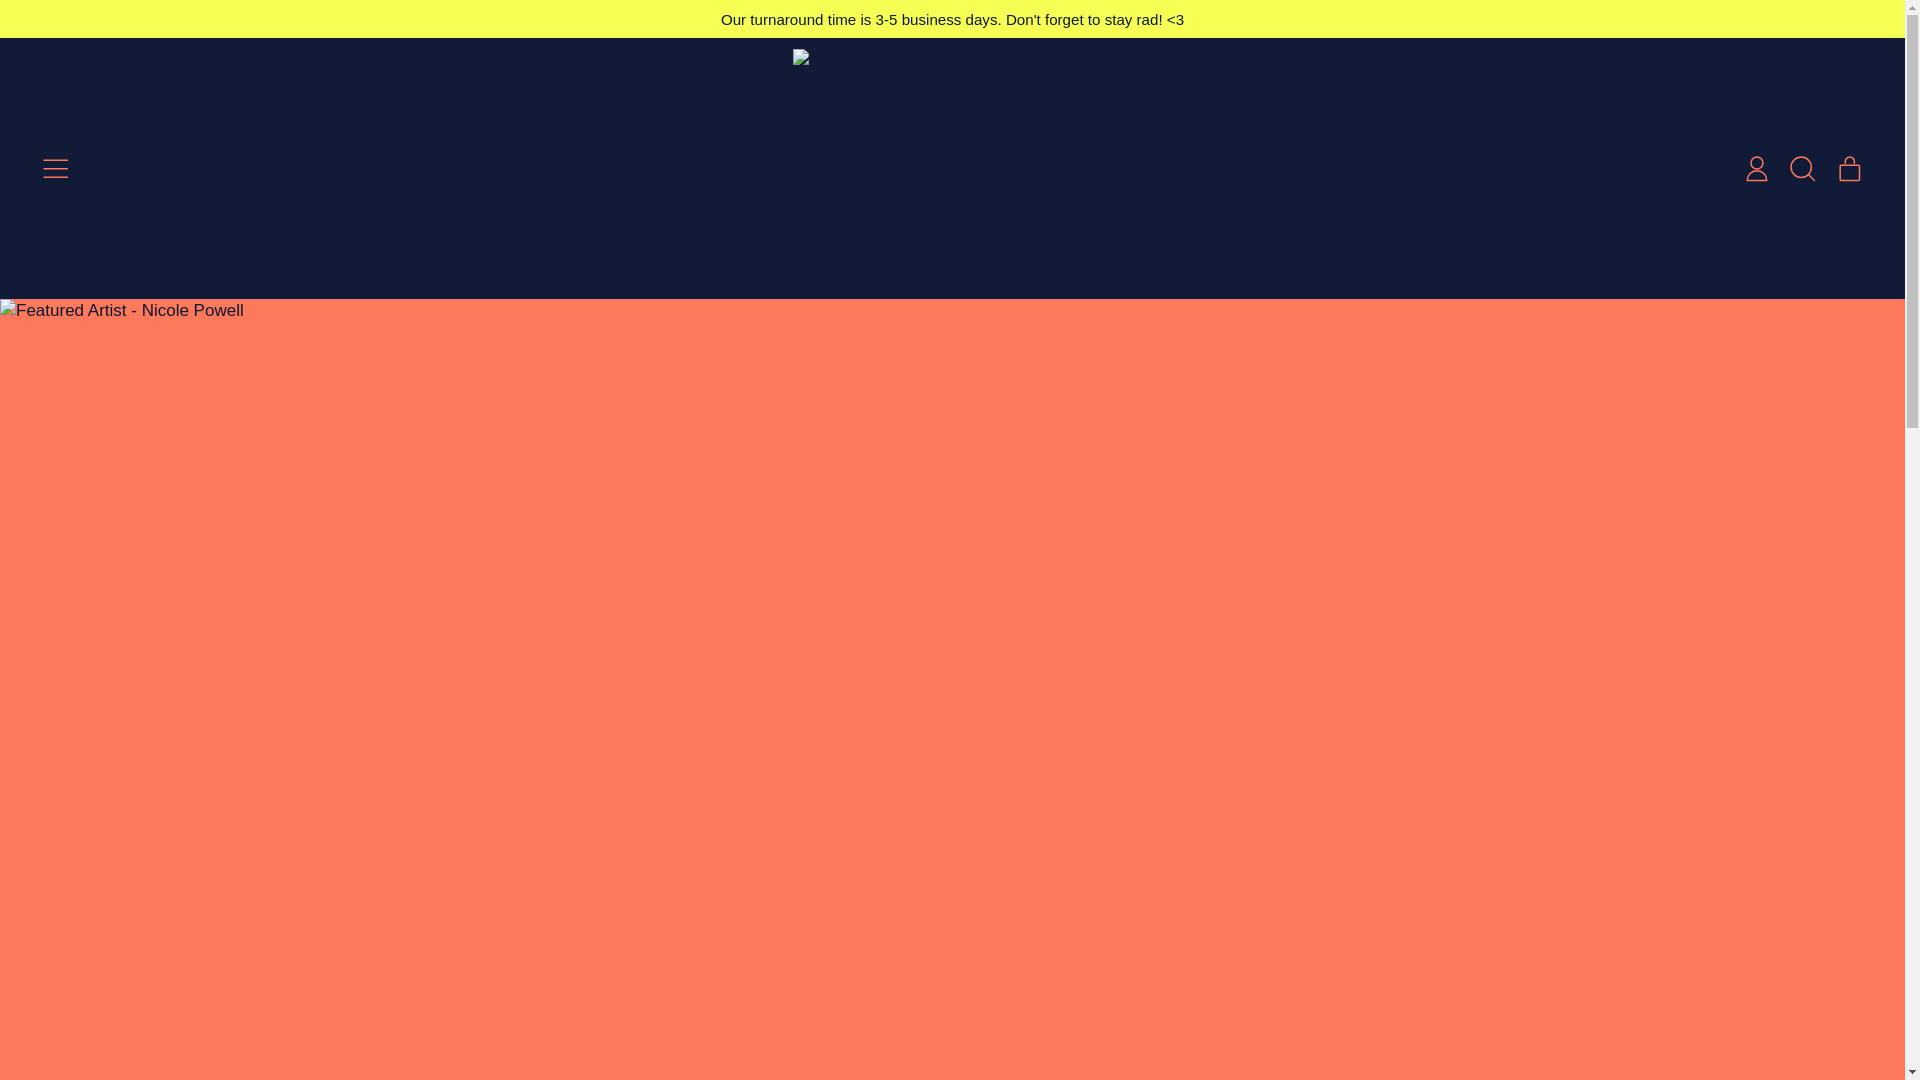 The height and width of the screenshot is (1080, 1920). What do you see at coordinates (1756, 168) in the screenshot?
I see `Menu` at bounding box center [1756, 168].